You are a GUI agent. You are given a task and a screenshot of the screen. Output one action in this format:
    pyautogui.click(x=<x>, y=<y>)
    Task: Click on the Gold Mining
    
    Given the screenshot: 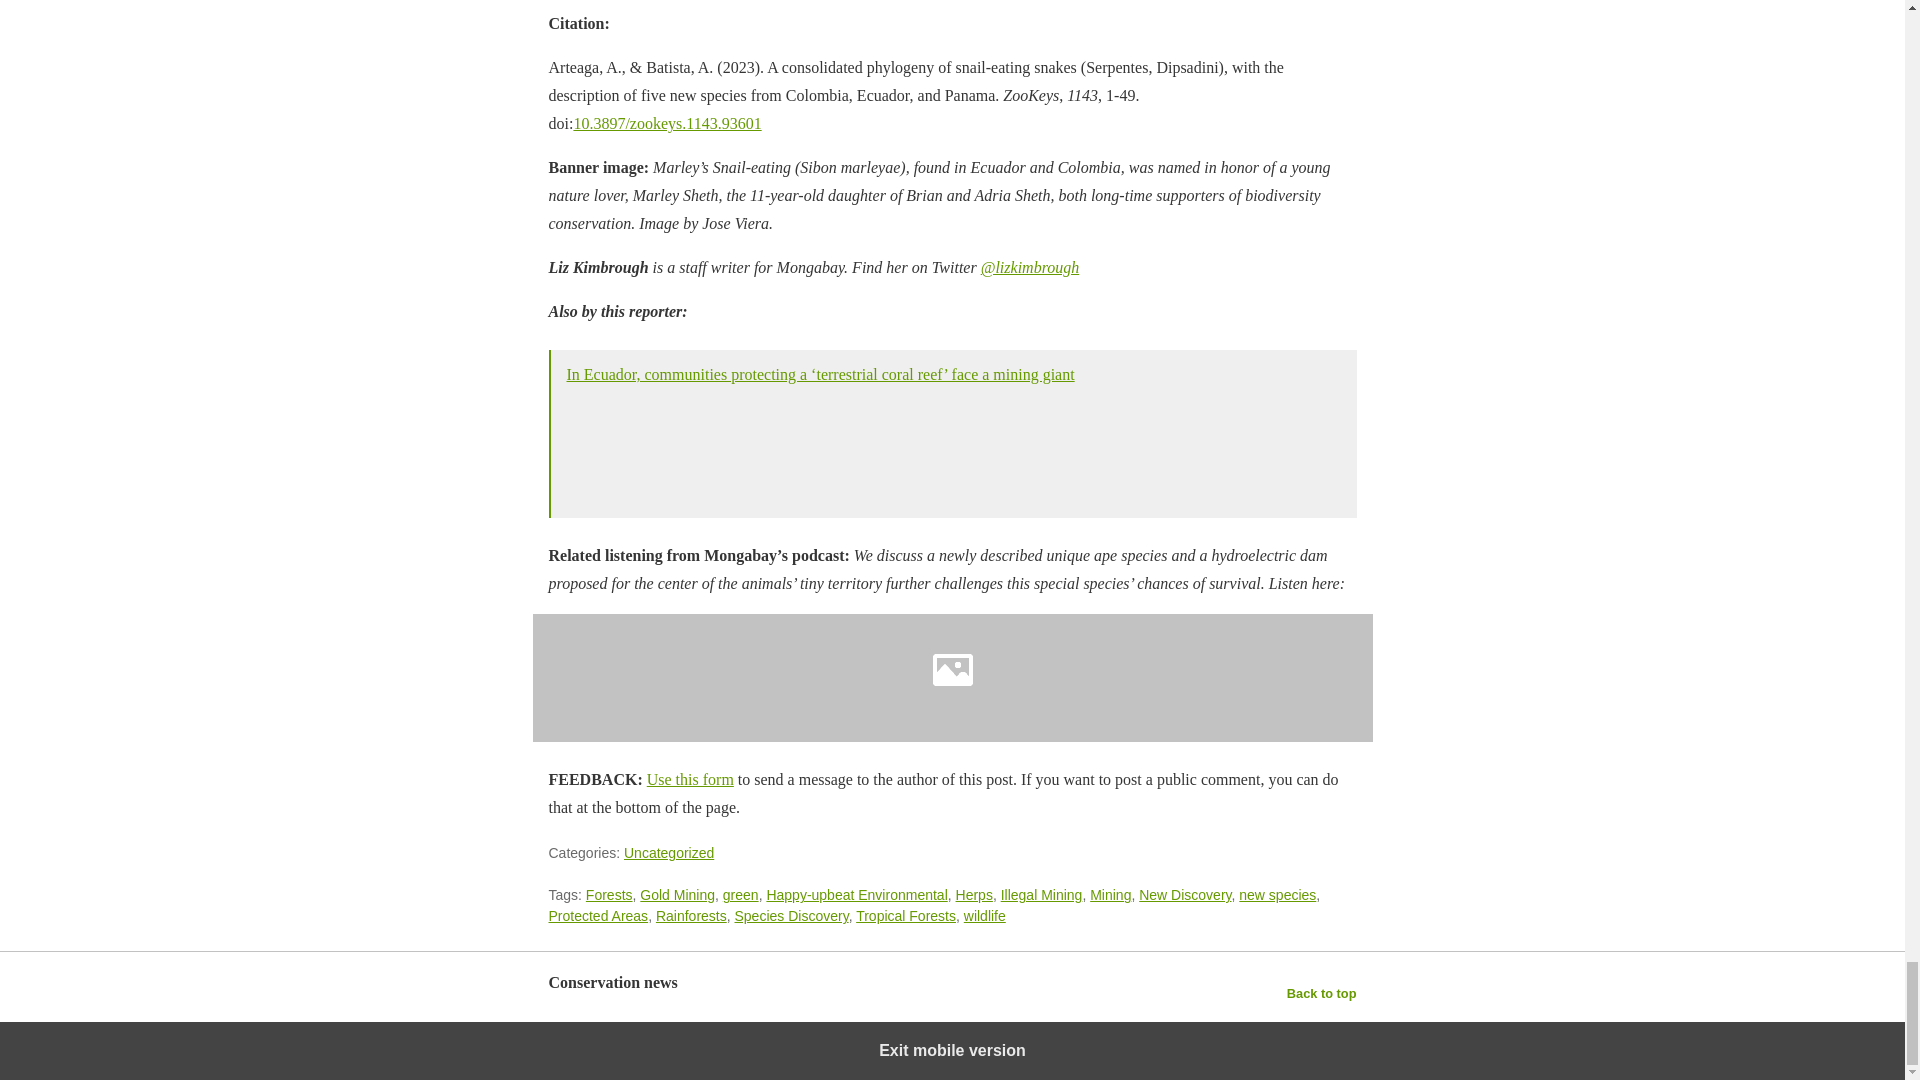 What is the action you would take?
    pyautogui.click(x=676, y=894)
    